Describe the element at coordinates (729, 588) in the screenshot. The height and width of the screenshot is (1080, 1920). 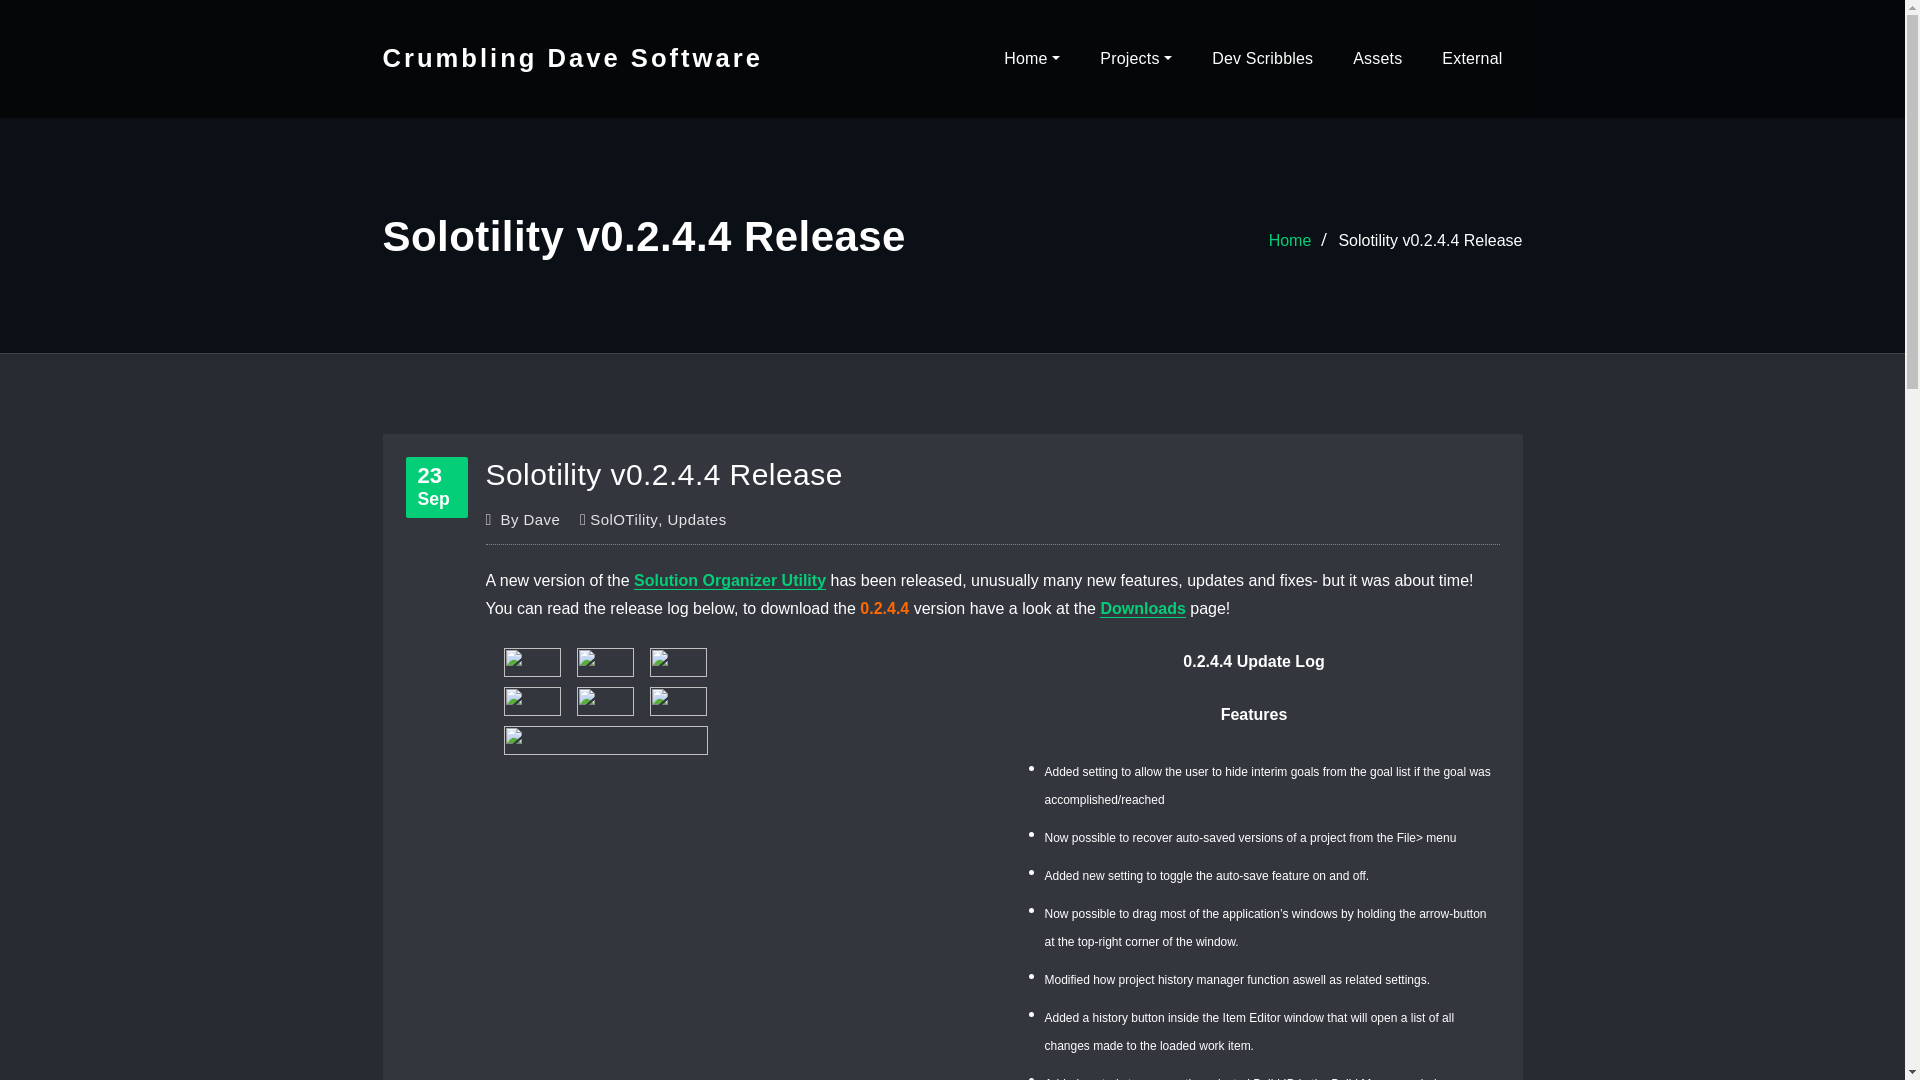
I see `Solution Organizer Utility` at that location.